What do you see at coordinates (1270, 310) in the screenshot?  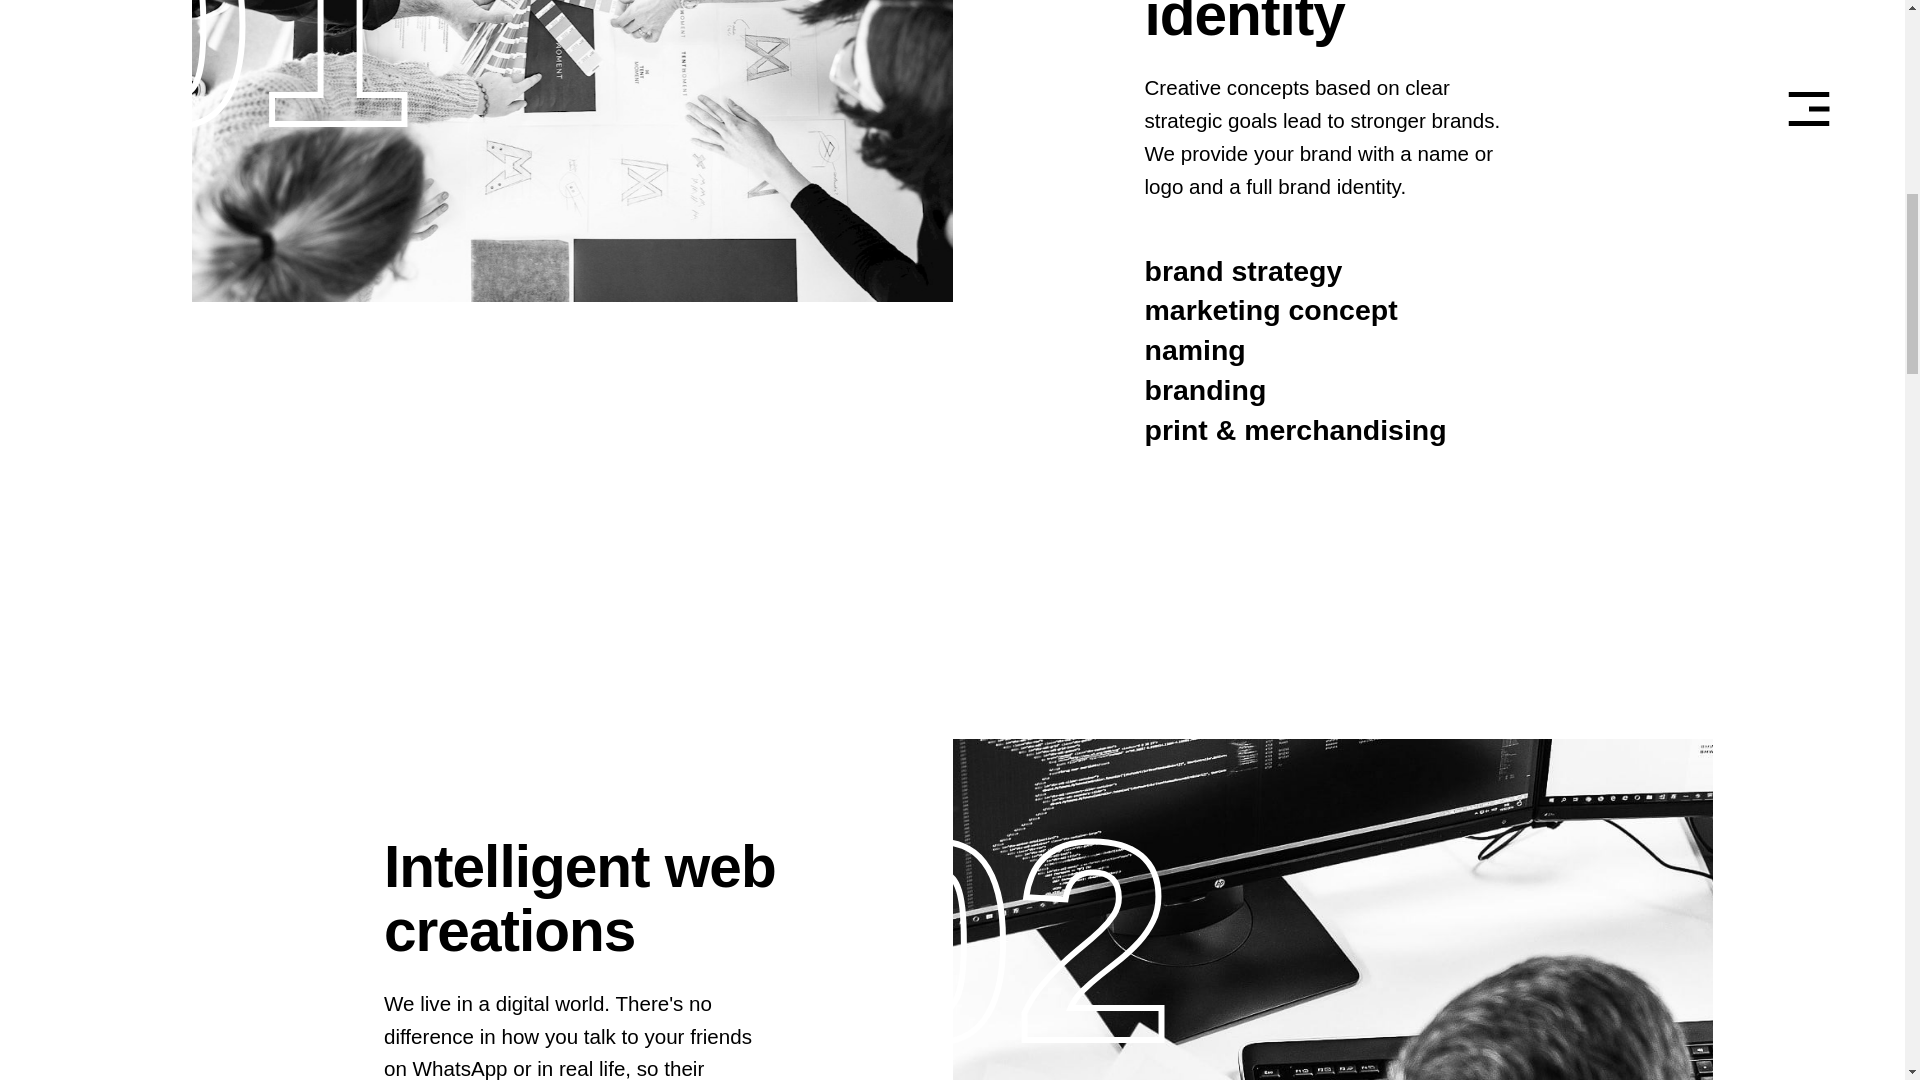 I see `marketing concept` at bounding box center [1270, 310].